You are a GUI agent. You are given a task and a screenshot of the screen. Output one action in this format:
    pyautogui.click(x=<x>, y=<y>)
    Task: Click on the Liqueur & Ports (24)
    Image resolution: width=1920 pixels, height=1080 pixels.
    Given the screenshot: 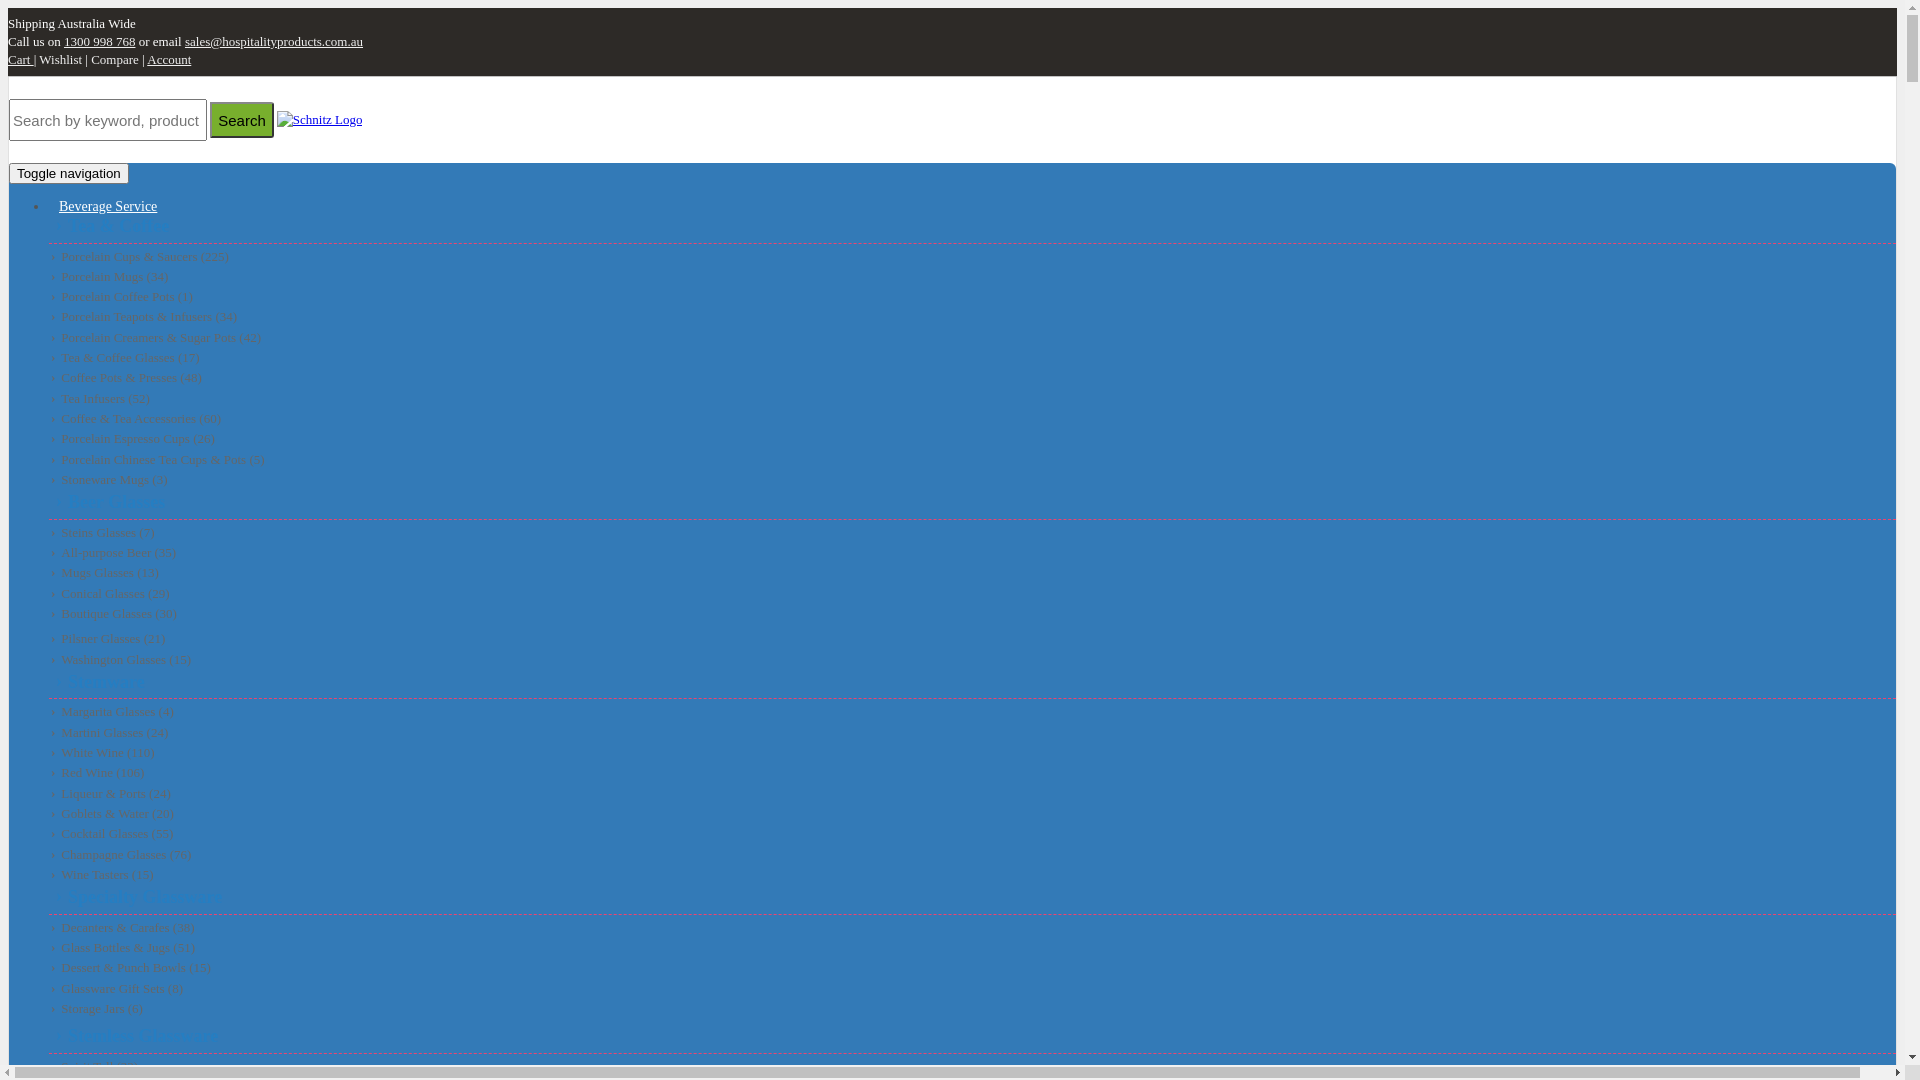 What is the action you would take?
    pyautogui.click(x=972, y=794)
    